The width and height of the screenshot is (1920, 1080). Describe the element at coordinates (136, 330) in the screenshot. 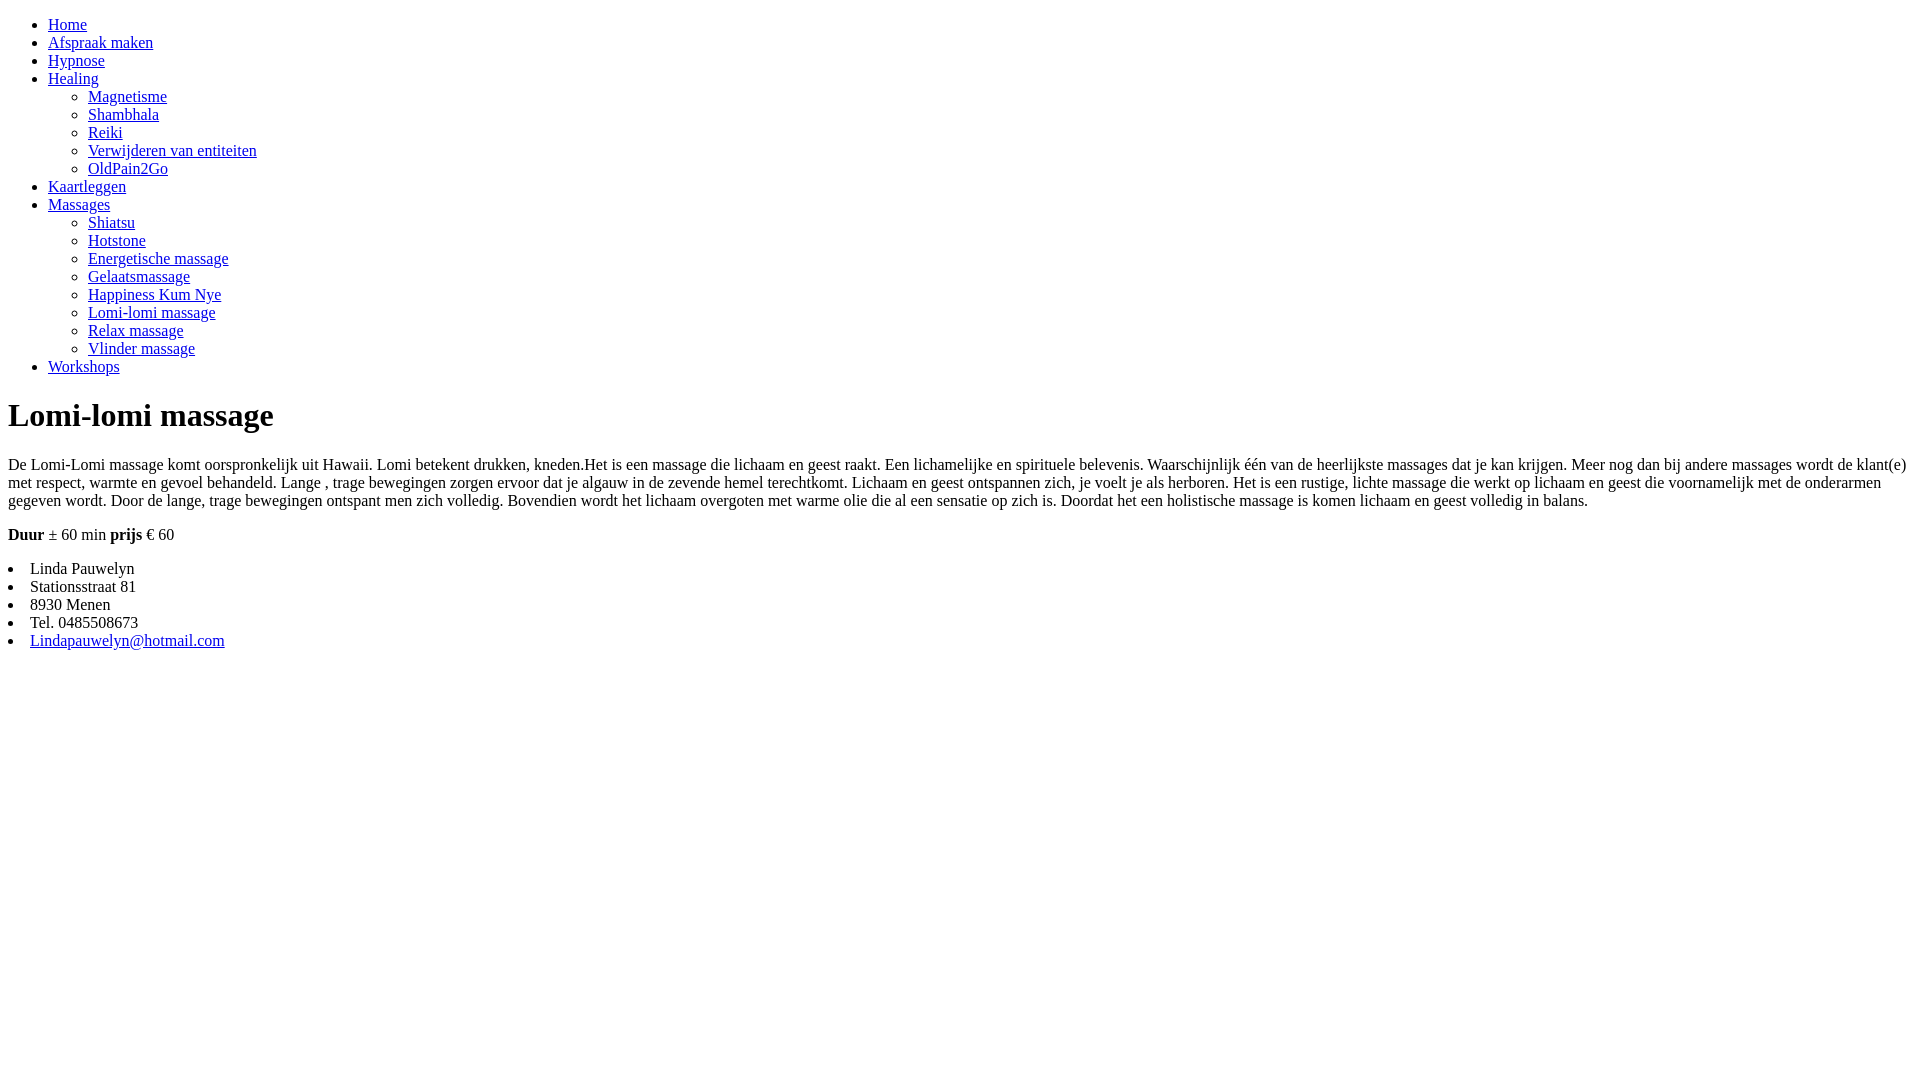

I see `Relax massage` at that location.